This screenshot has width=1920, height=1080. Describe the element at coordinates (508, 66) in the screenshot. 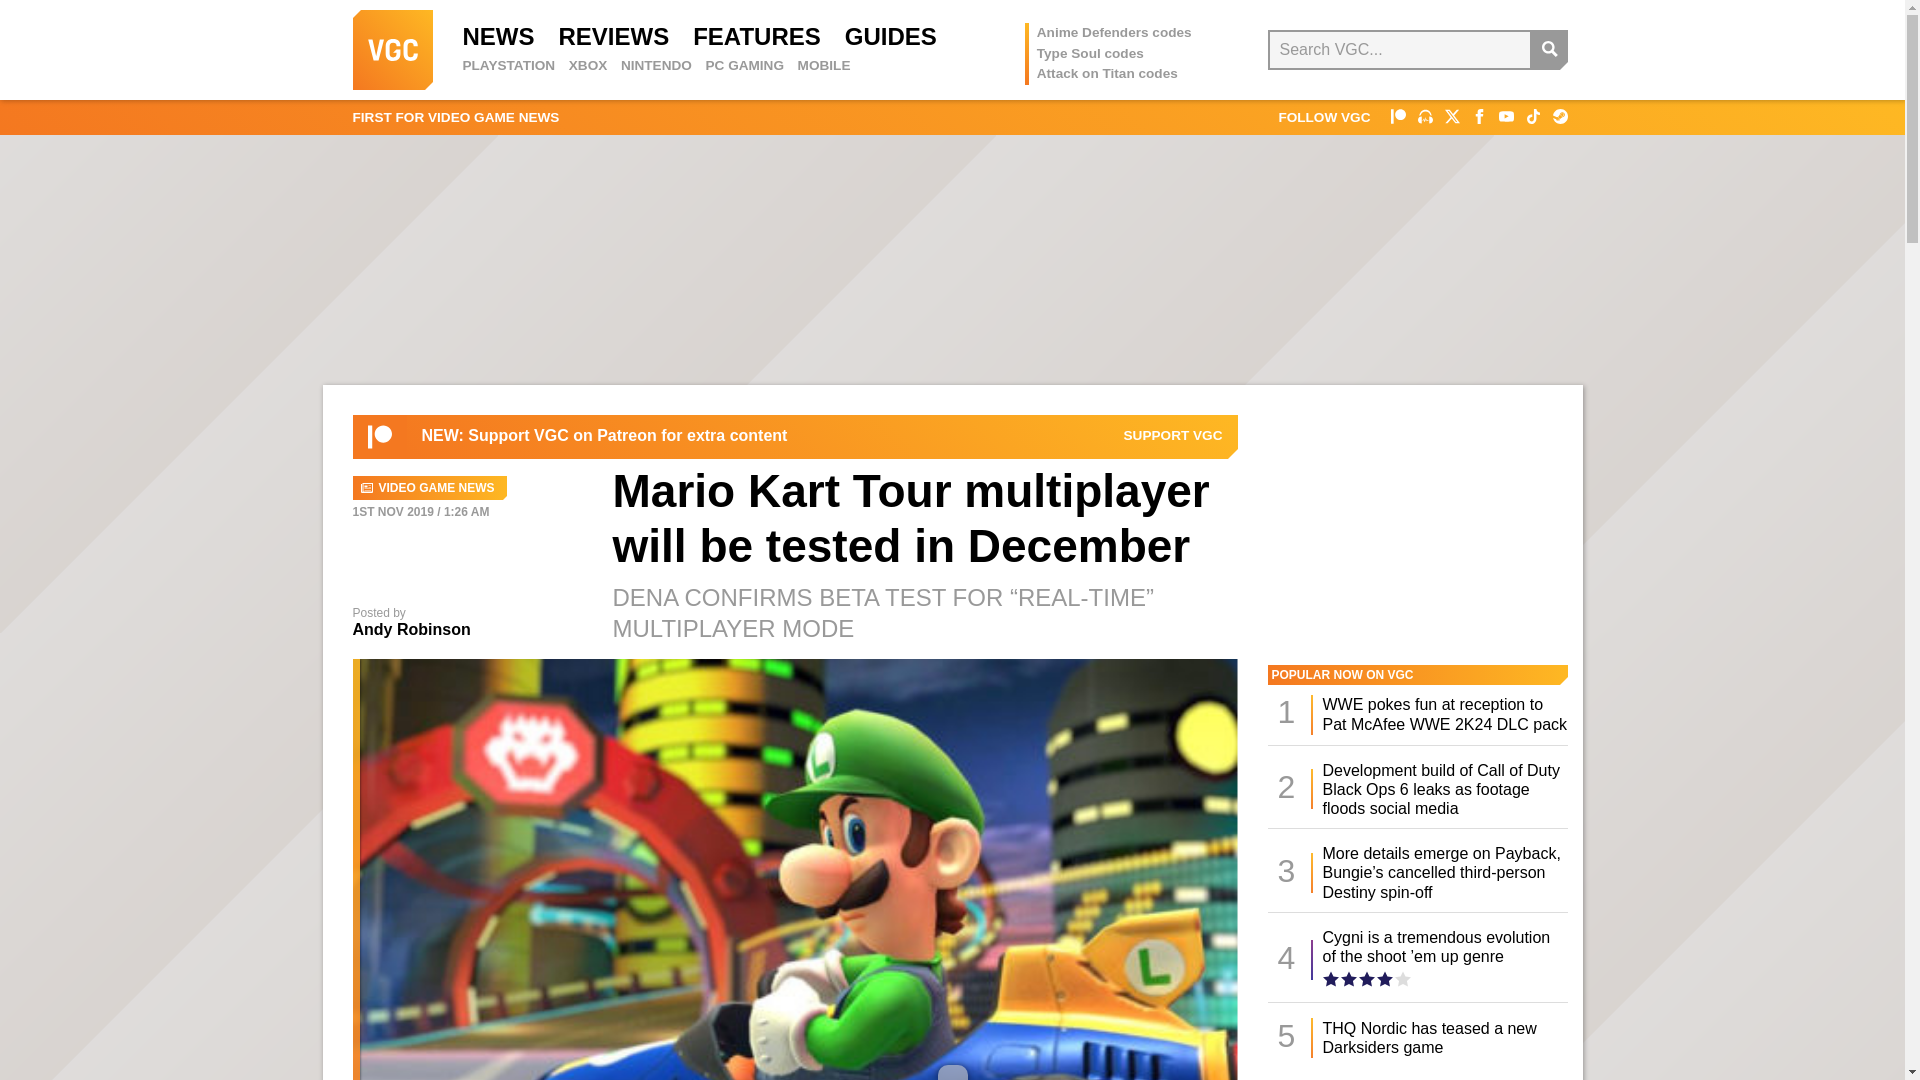

I see `PLAYSTATION` at that location.